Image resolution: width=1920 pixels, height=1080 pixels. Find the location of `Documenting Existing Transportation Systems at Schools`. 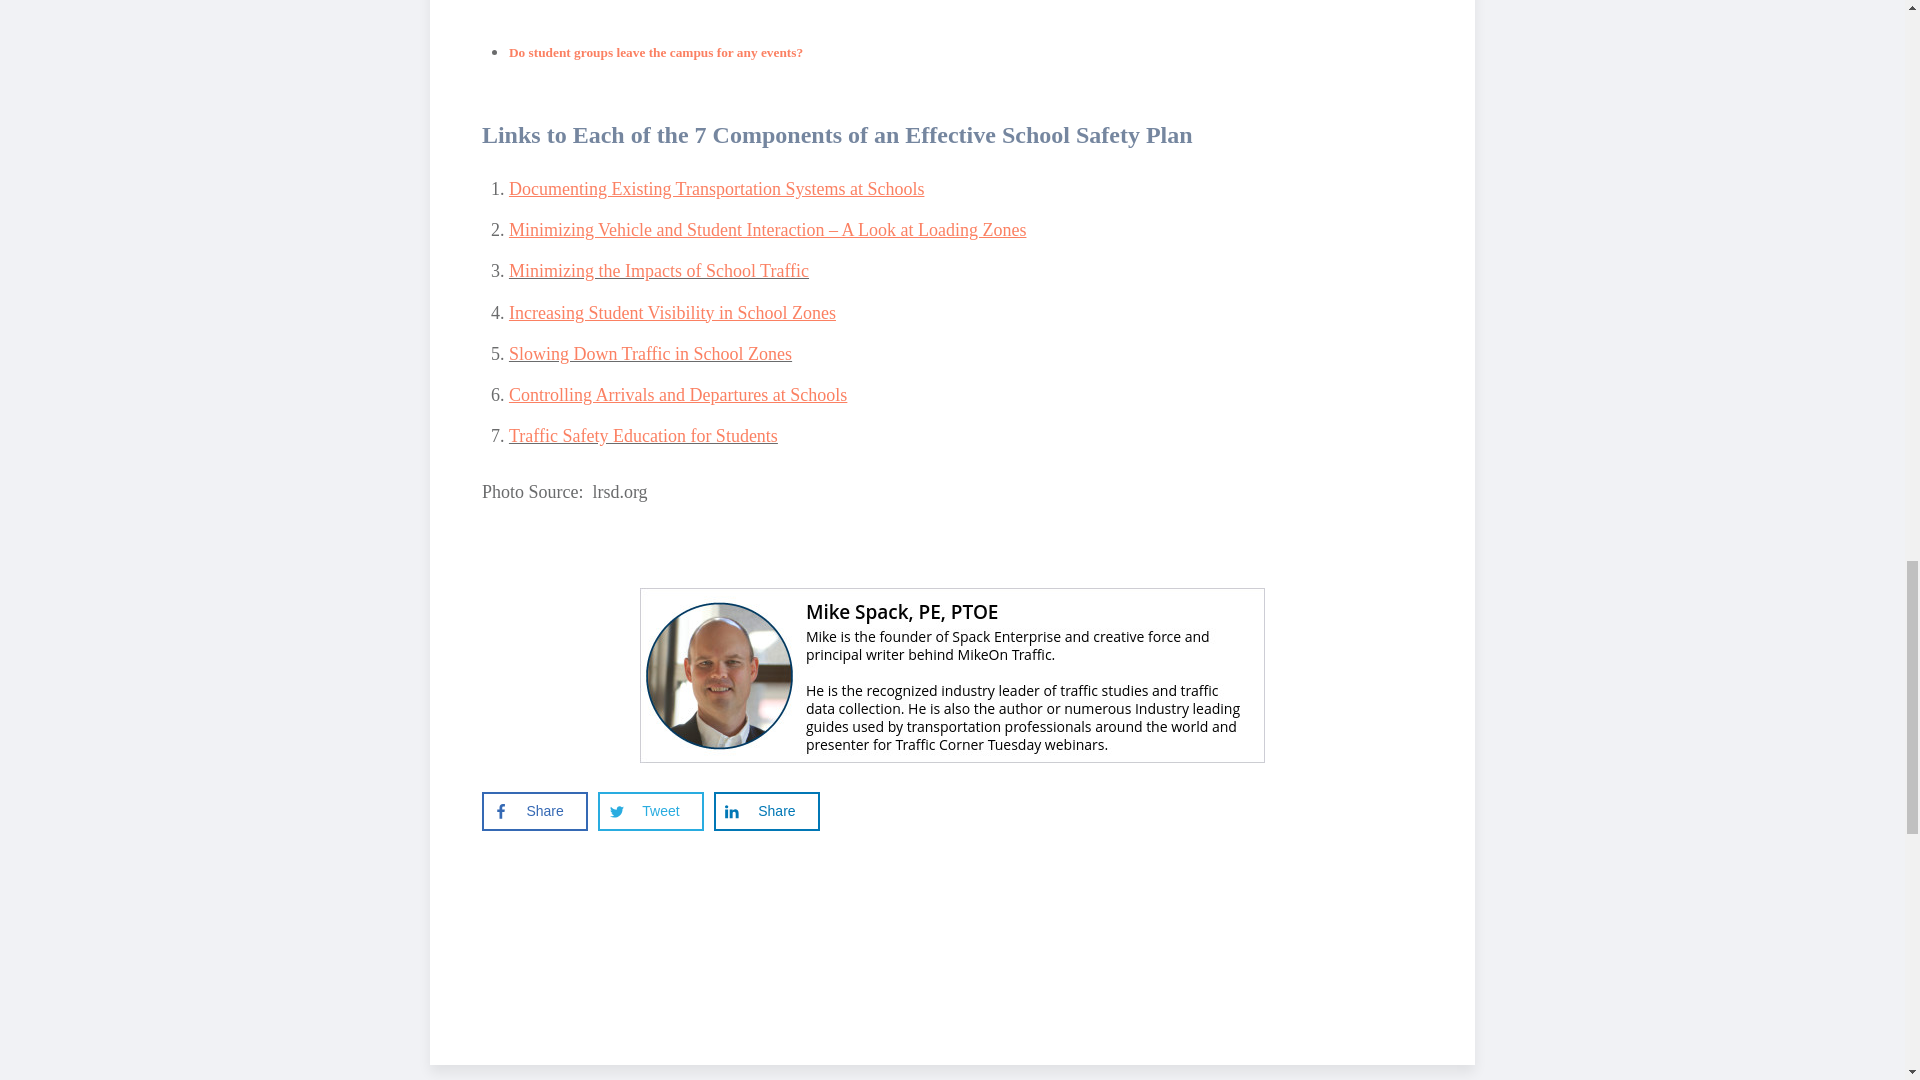

Documenting Existing Transportation Systems at Schools is located at coordinates (716, 188).